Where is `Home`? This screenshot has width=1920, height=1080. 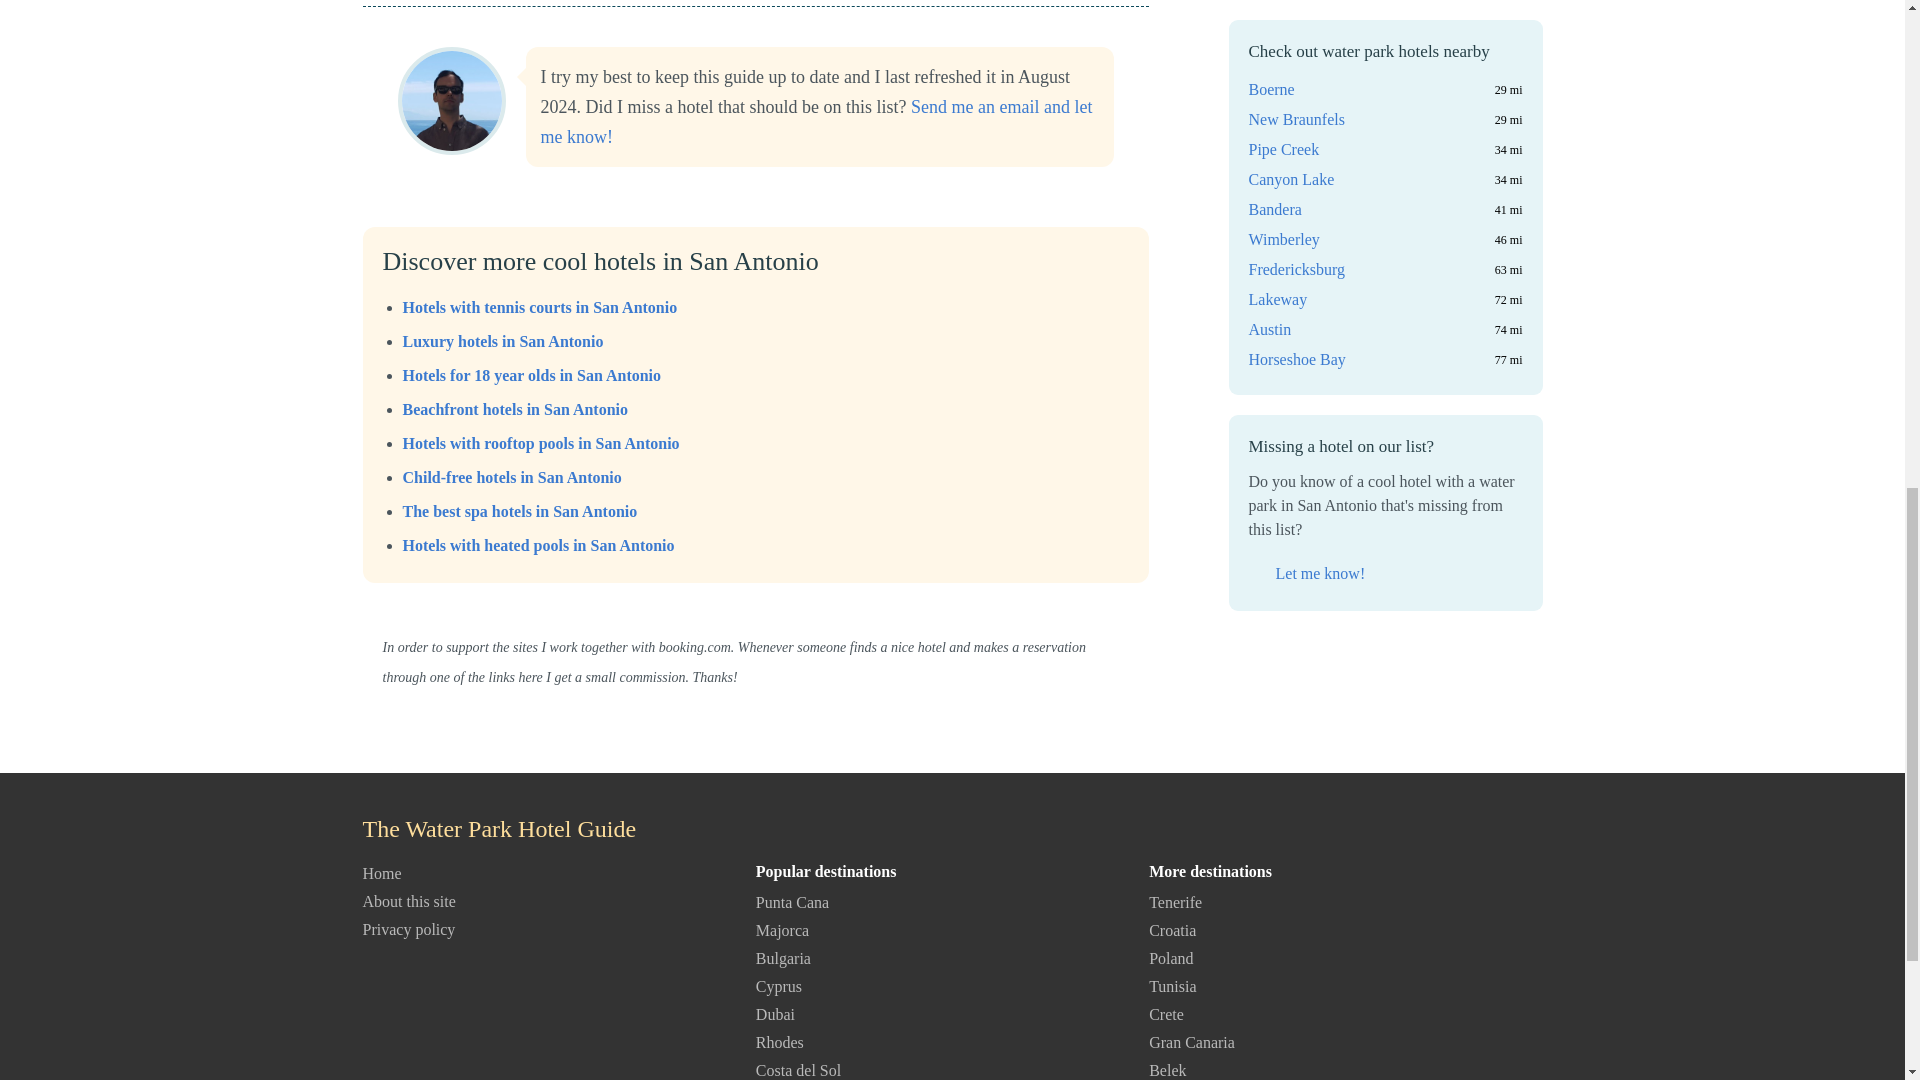 Home is located at coordinates (382, 874).